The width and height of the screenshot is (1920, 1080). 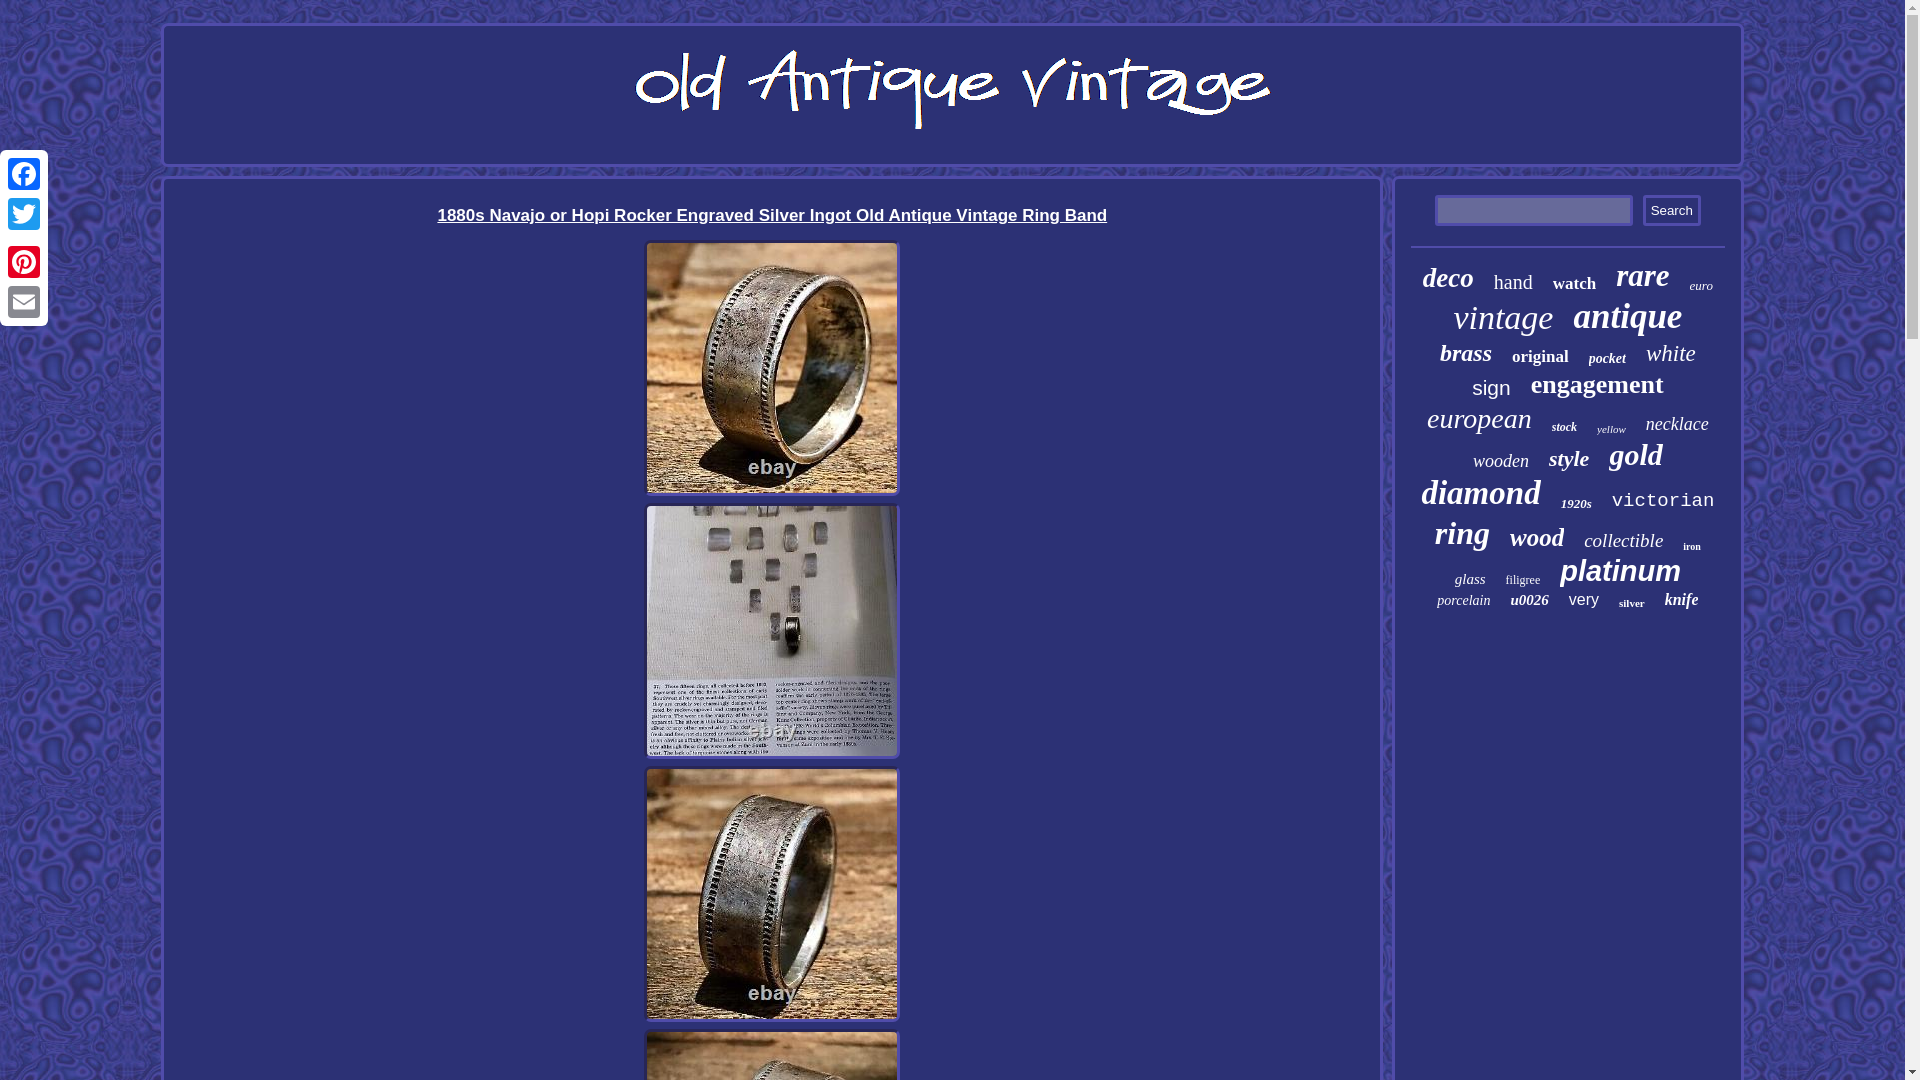 I want to click on deco, so click(x=1448, y=278).